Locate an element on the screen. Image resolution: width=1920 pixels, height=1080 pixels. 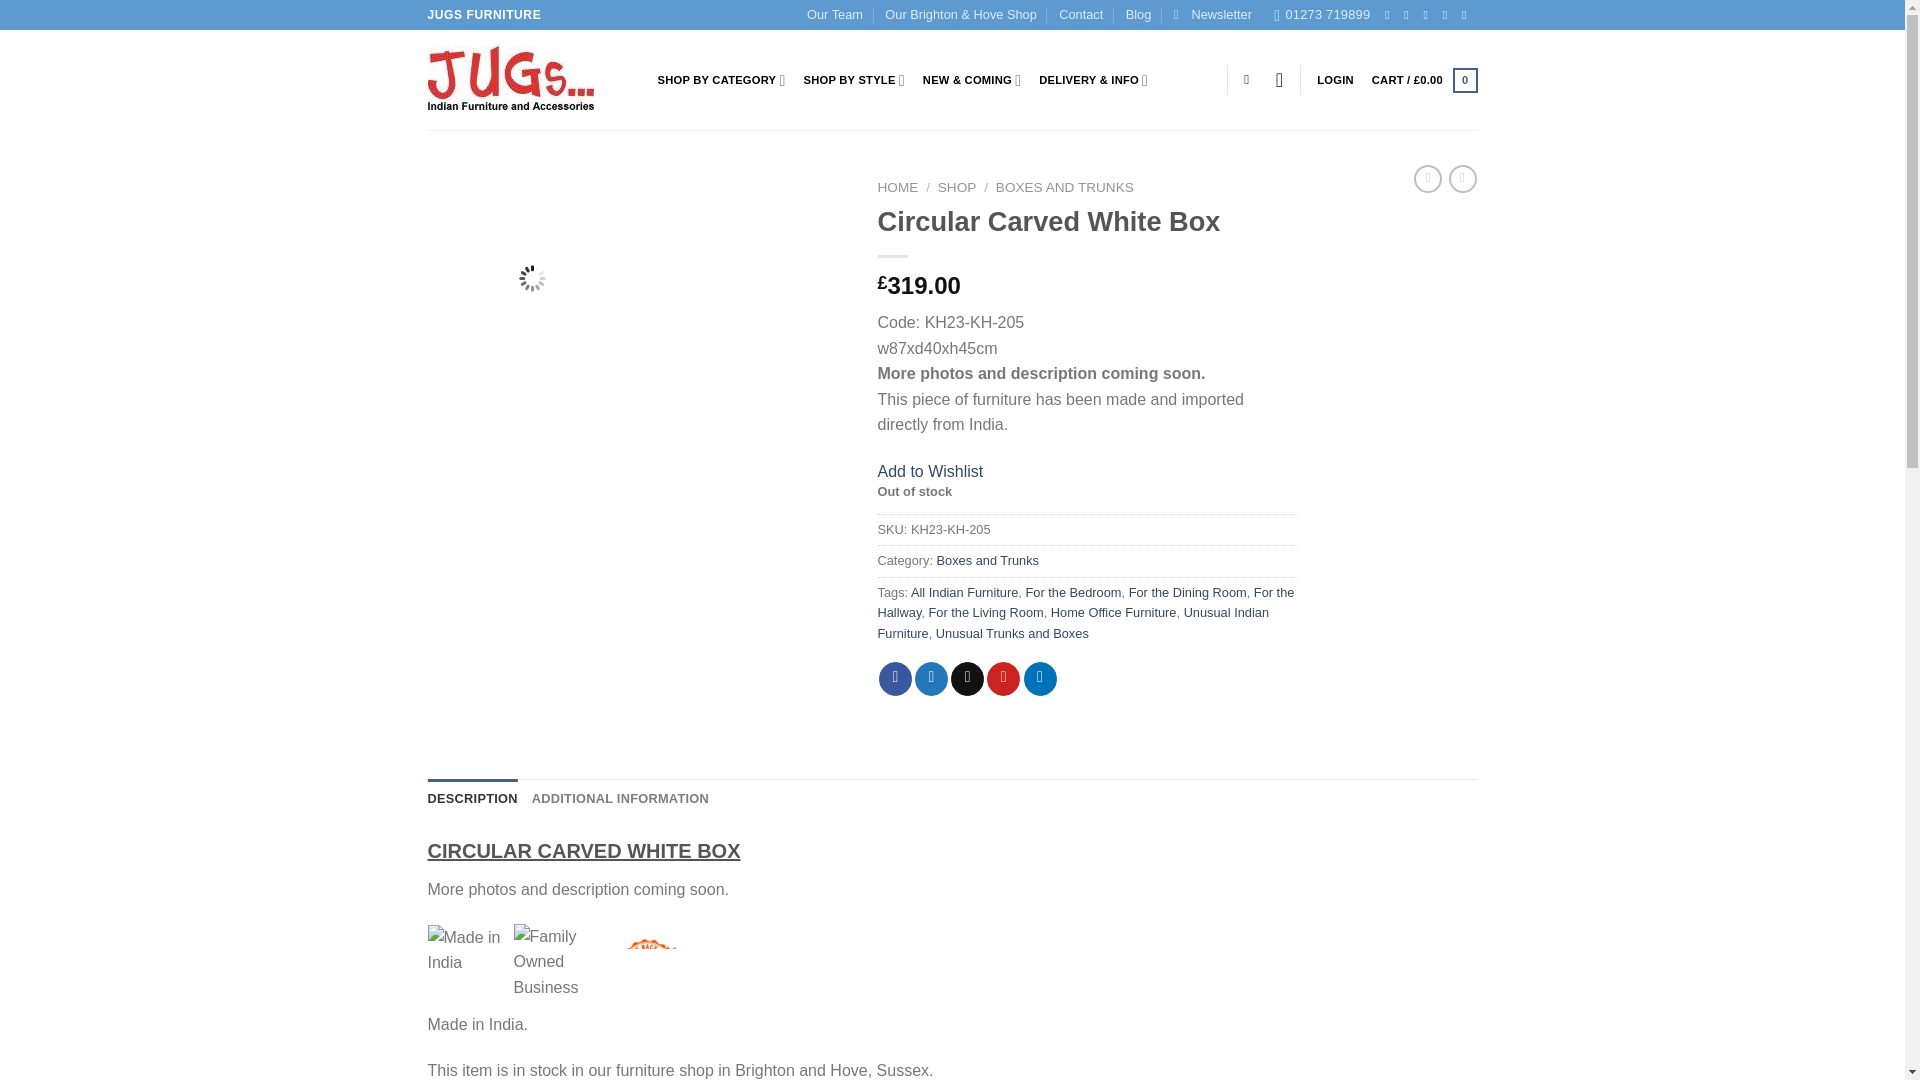
Share on Facebook is located at coordinates (896, 678).